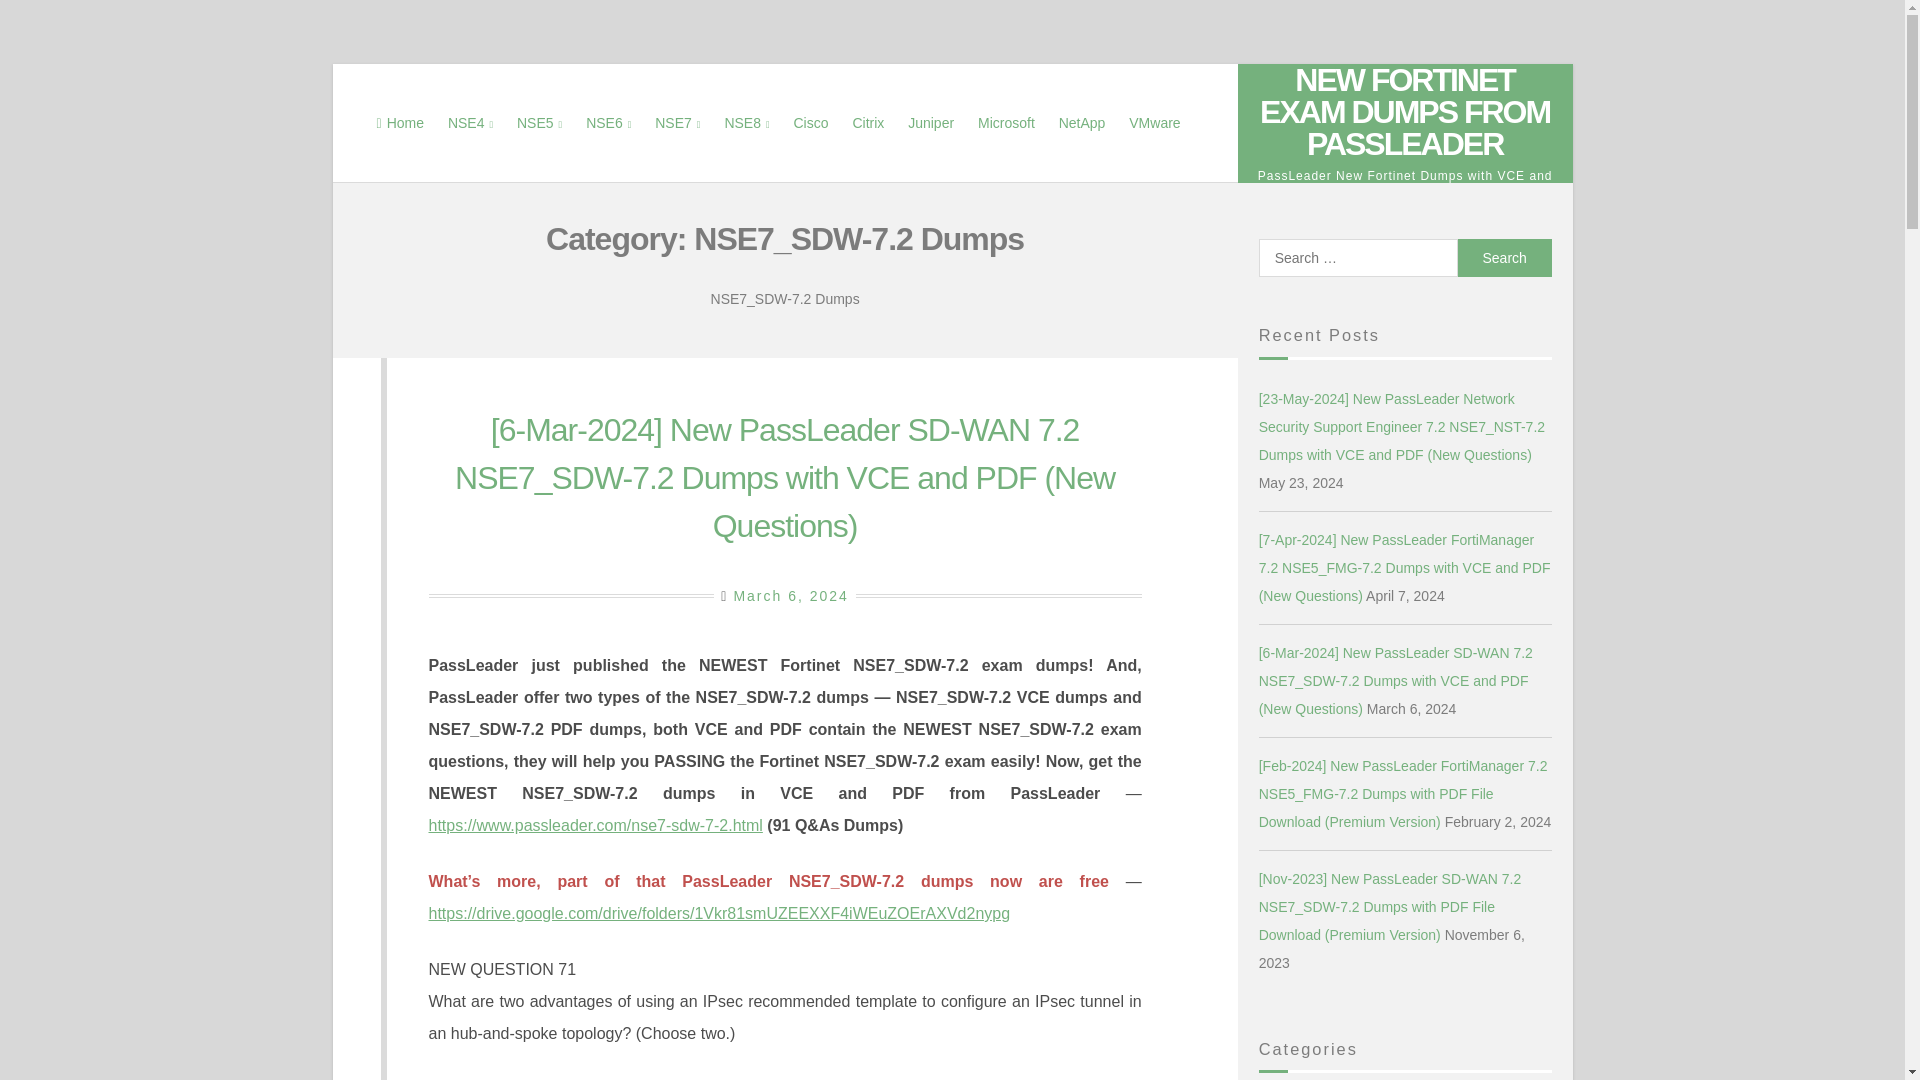 The image size is (1920, 1080). I want to click on NEW FORTINET EXAM DUMPS FROM PASSLEADER, so click(1404, 112).